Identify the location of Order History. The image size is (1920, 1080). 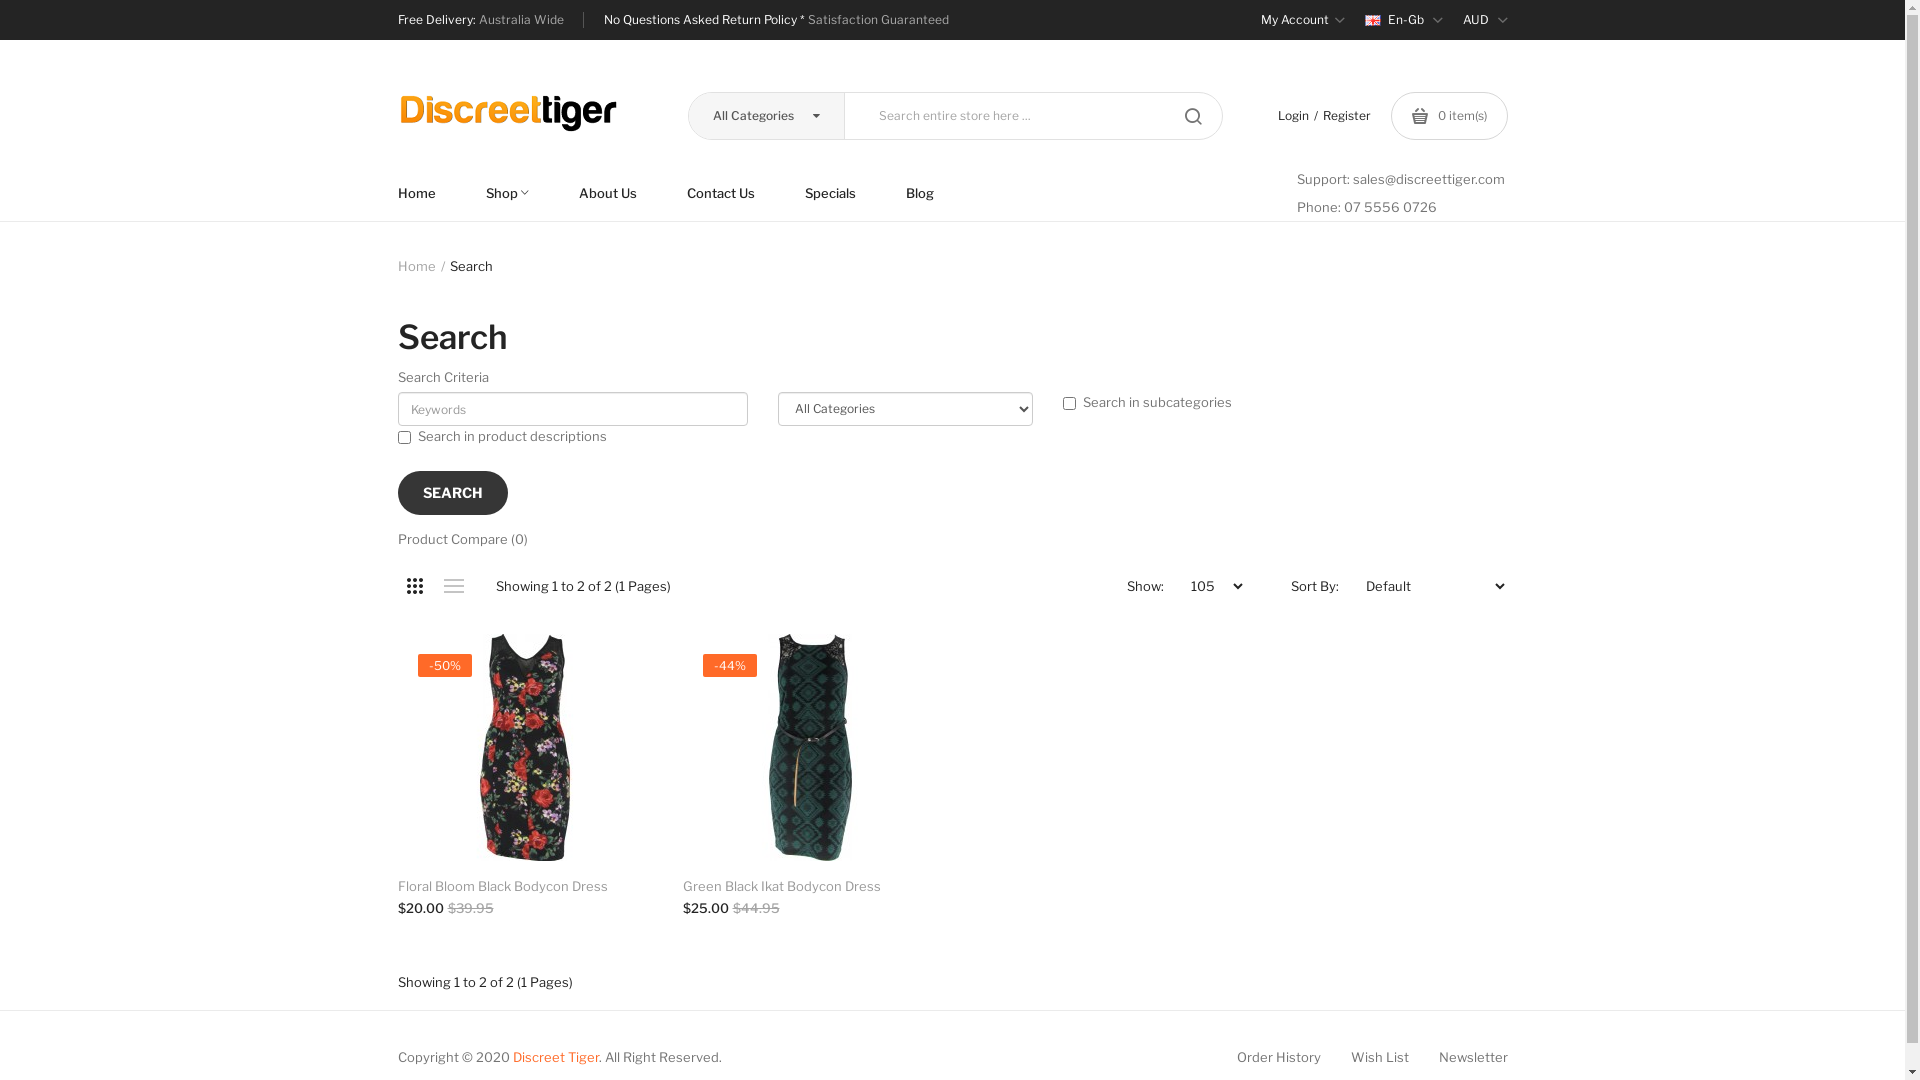
(1278, 1057).